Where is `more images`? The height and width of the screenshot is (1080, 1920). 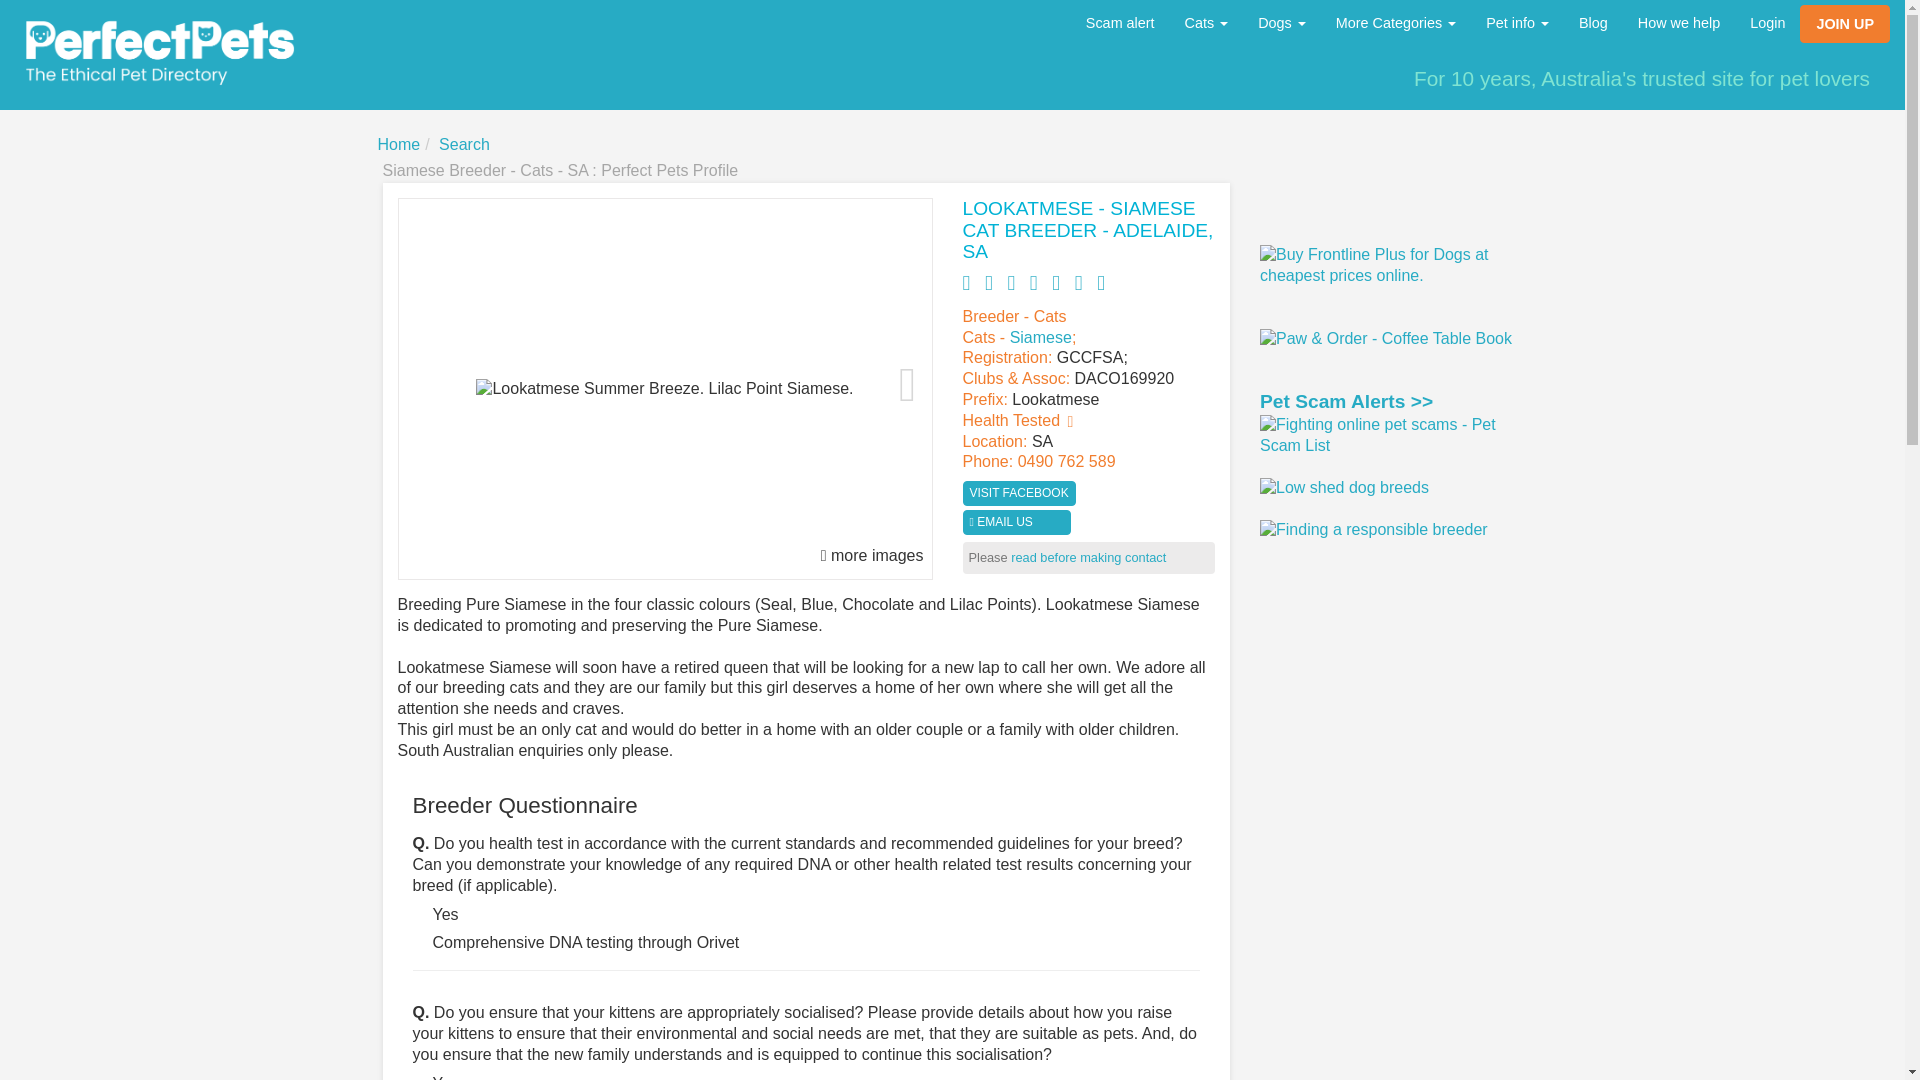 more images is located at coordinates (872, 556).